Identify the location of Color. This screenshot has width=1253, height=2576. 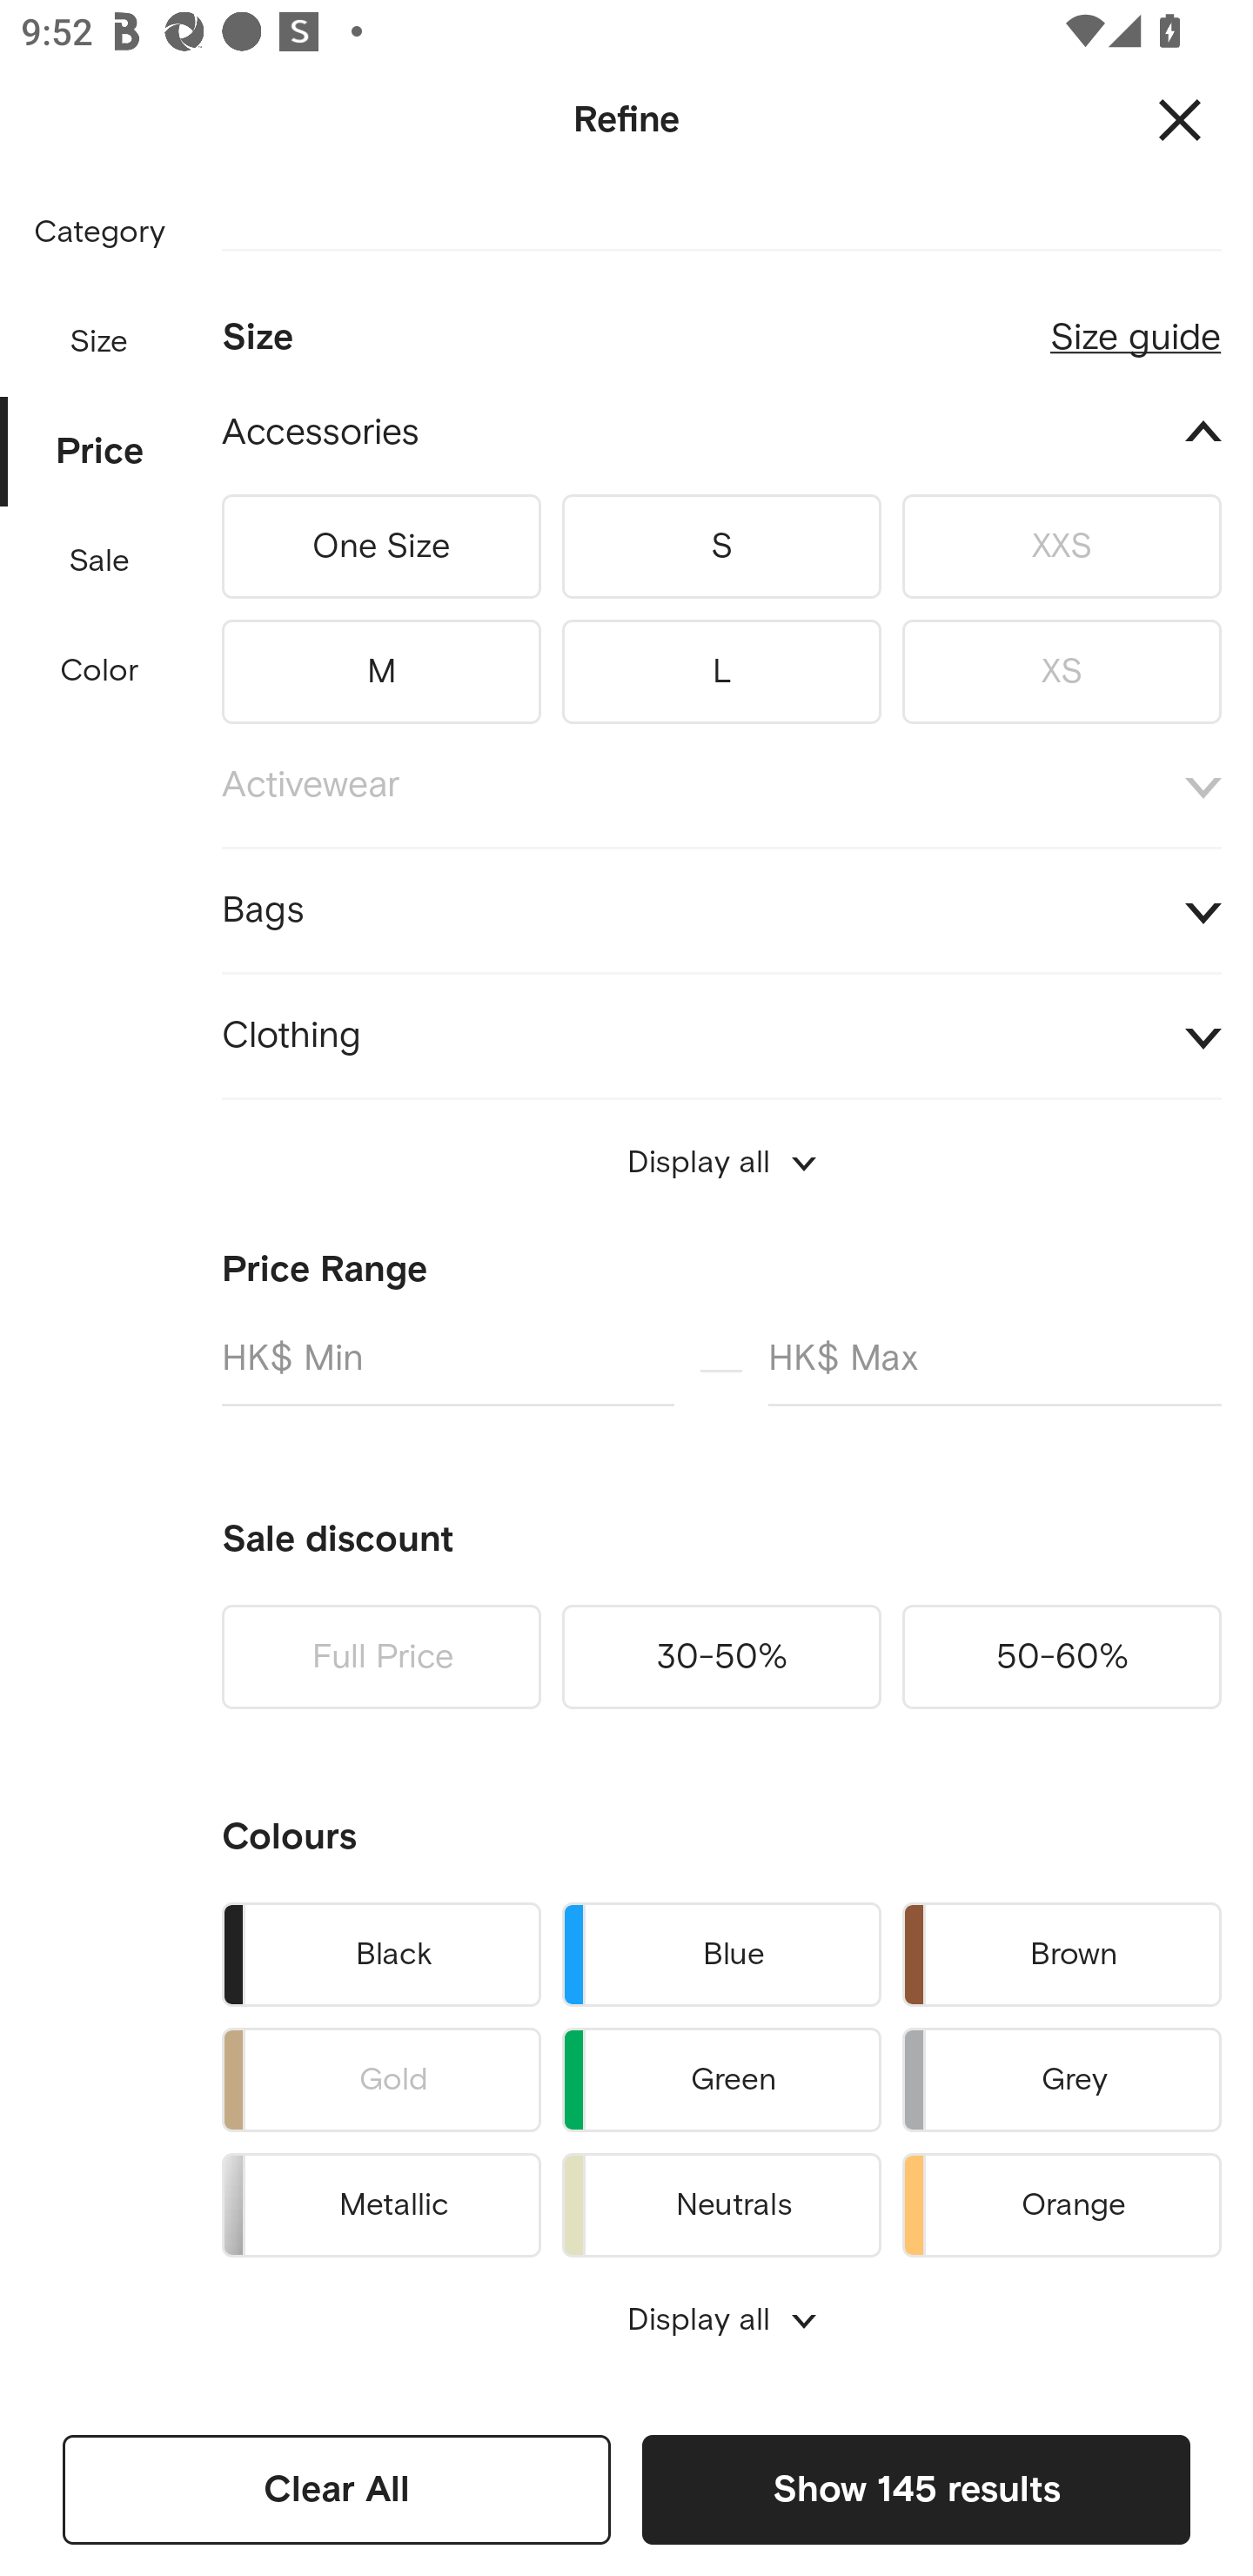
(100, 670).